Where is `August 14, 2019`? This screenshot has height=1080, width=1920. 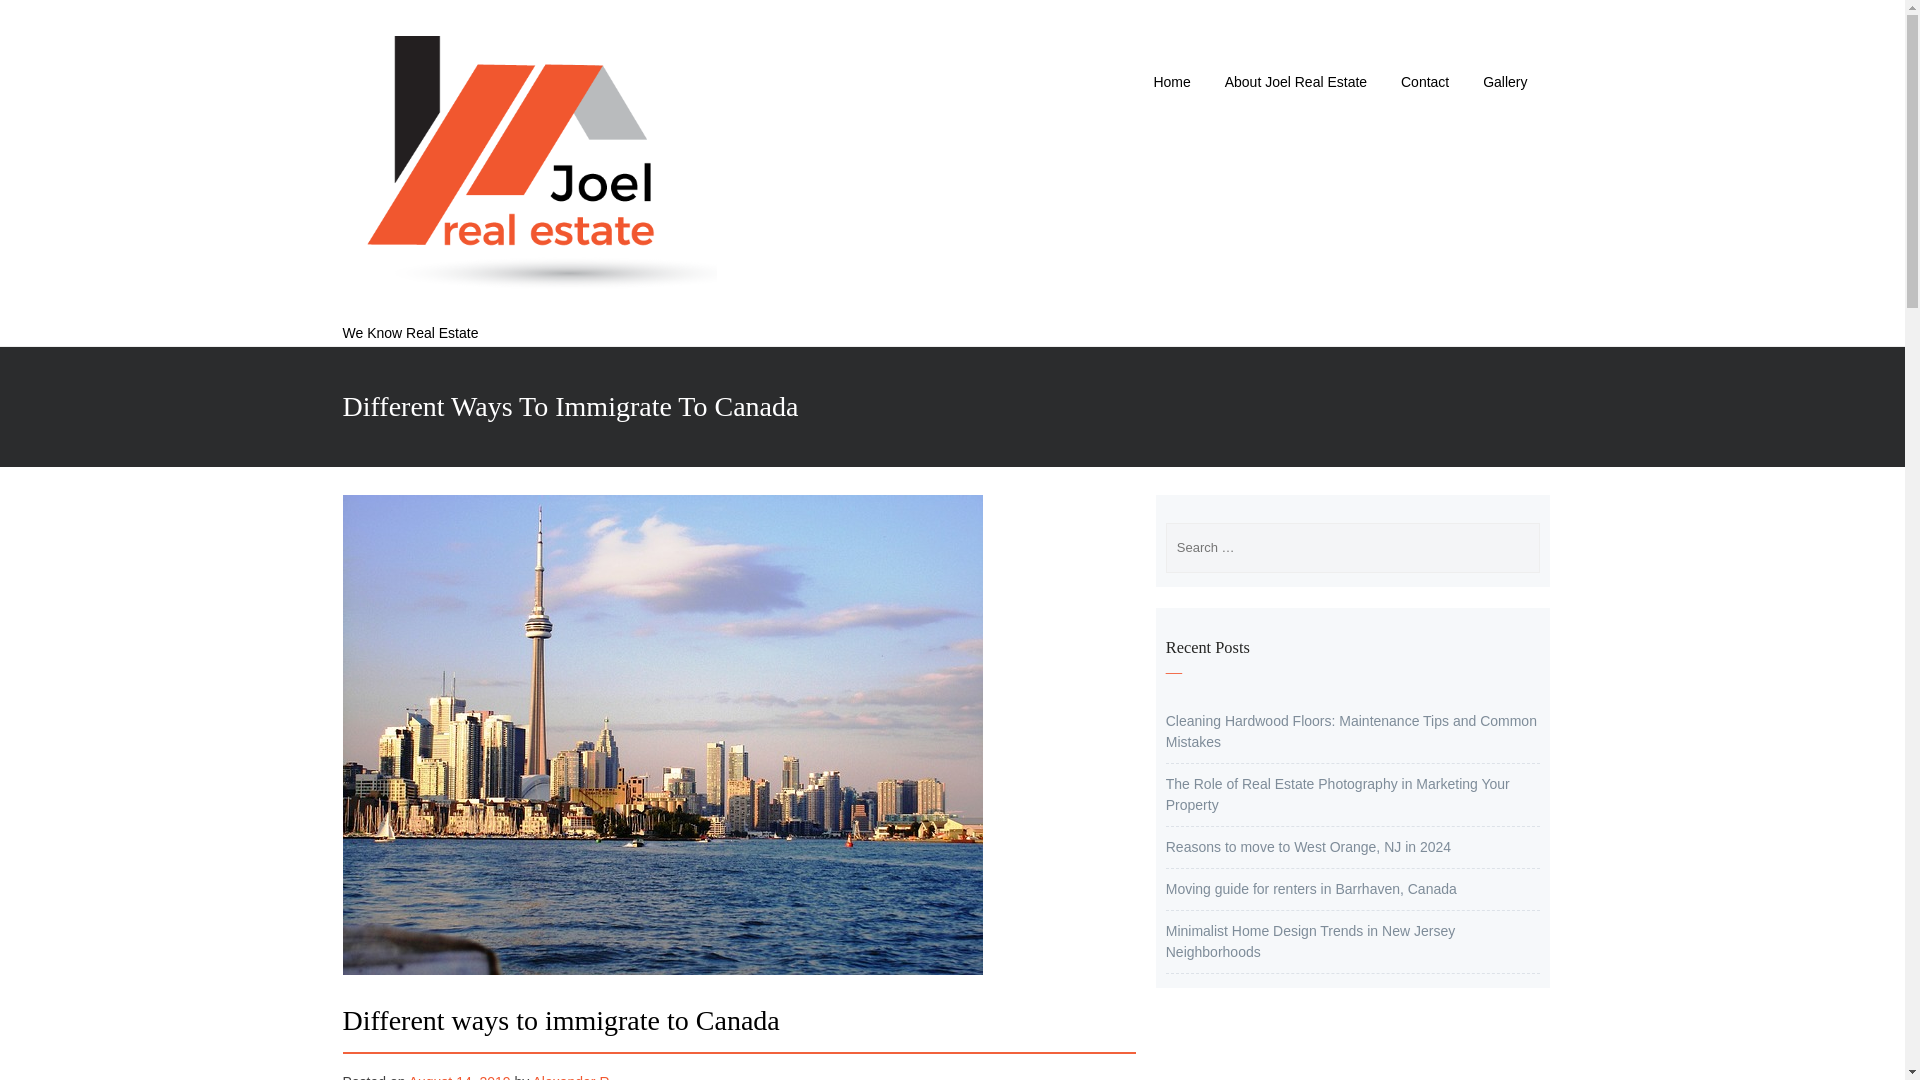
August 14, 2019 is located at coordinates (459, 1076).